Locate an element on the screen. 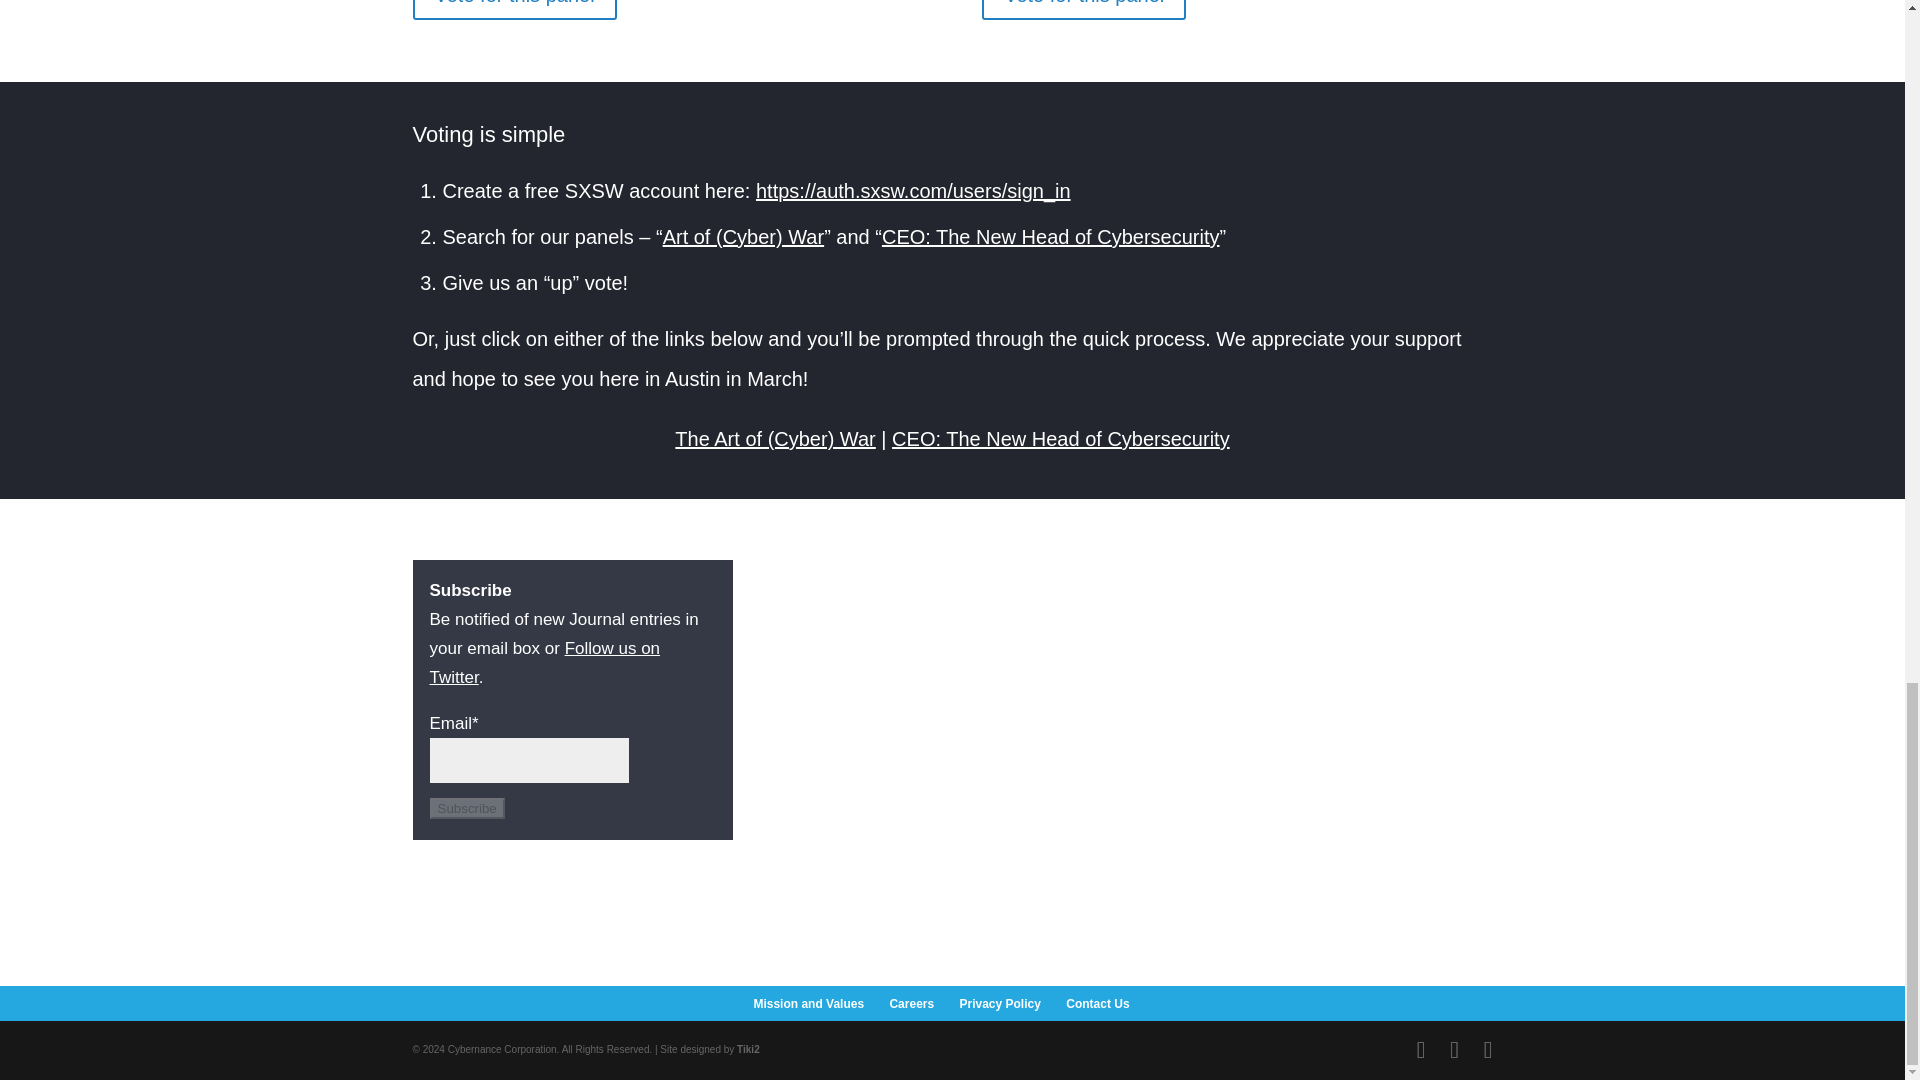 This screenshot has width=1920, height=1080. Subscribe is located at coordinates (467, 808).